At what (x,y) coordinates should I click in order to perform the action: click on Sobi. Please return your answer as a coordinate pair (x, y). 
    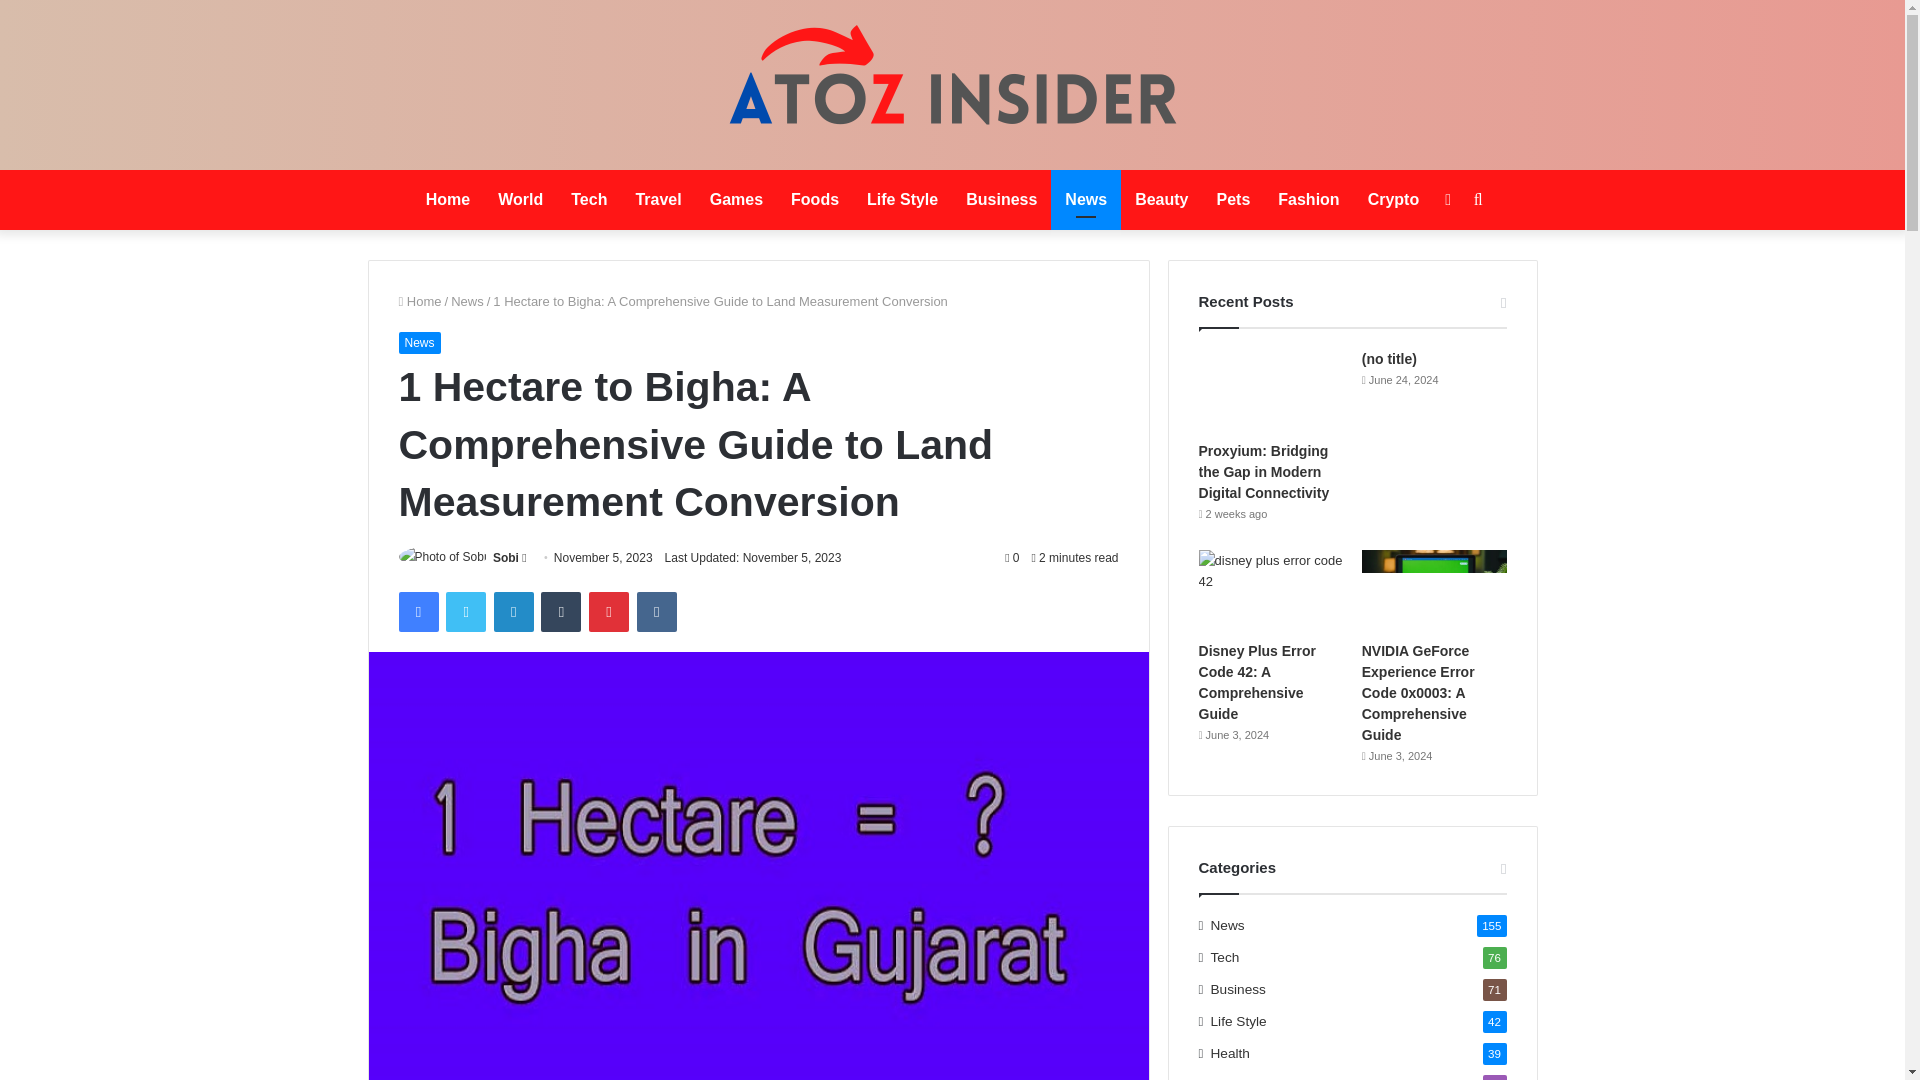
    Looking at the image, I should click on (506, 557).